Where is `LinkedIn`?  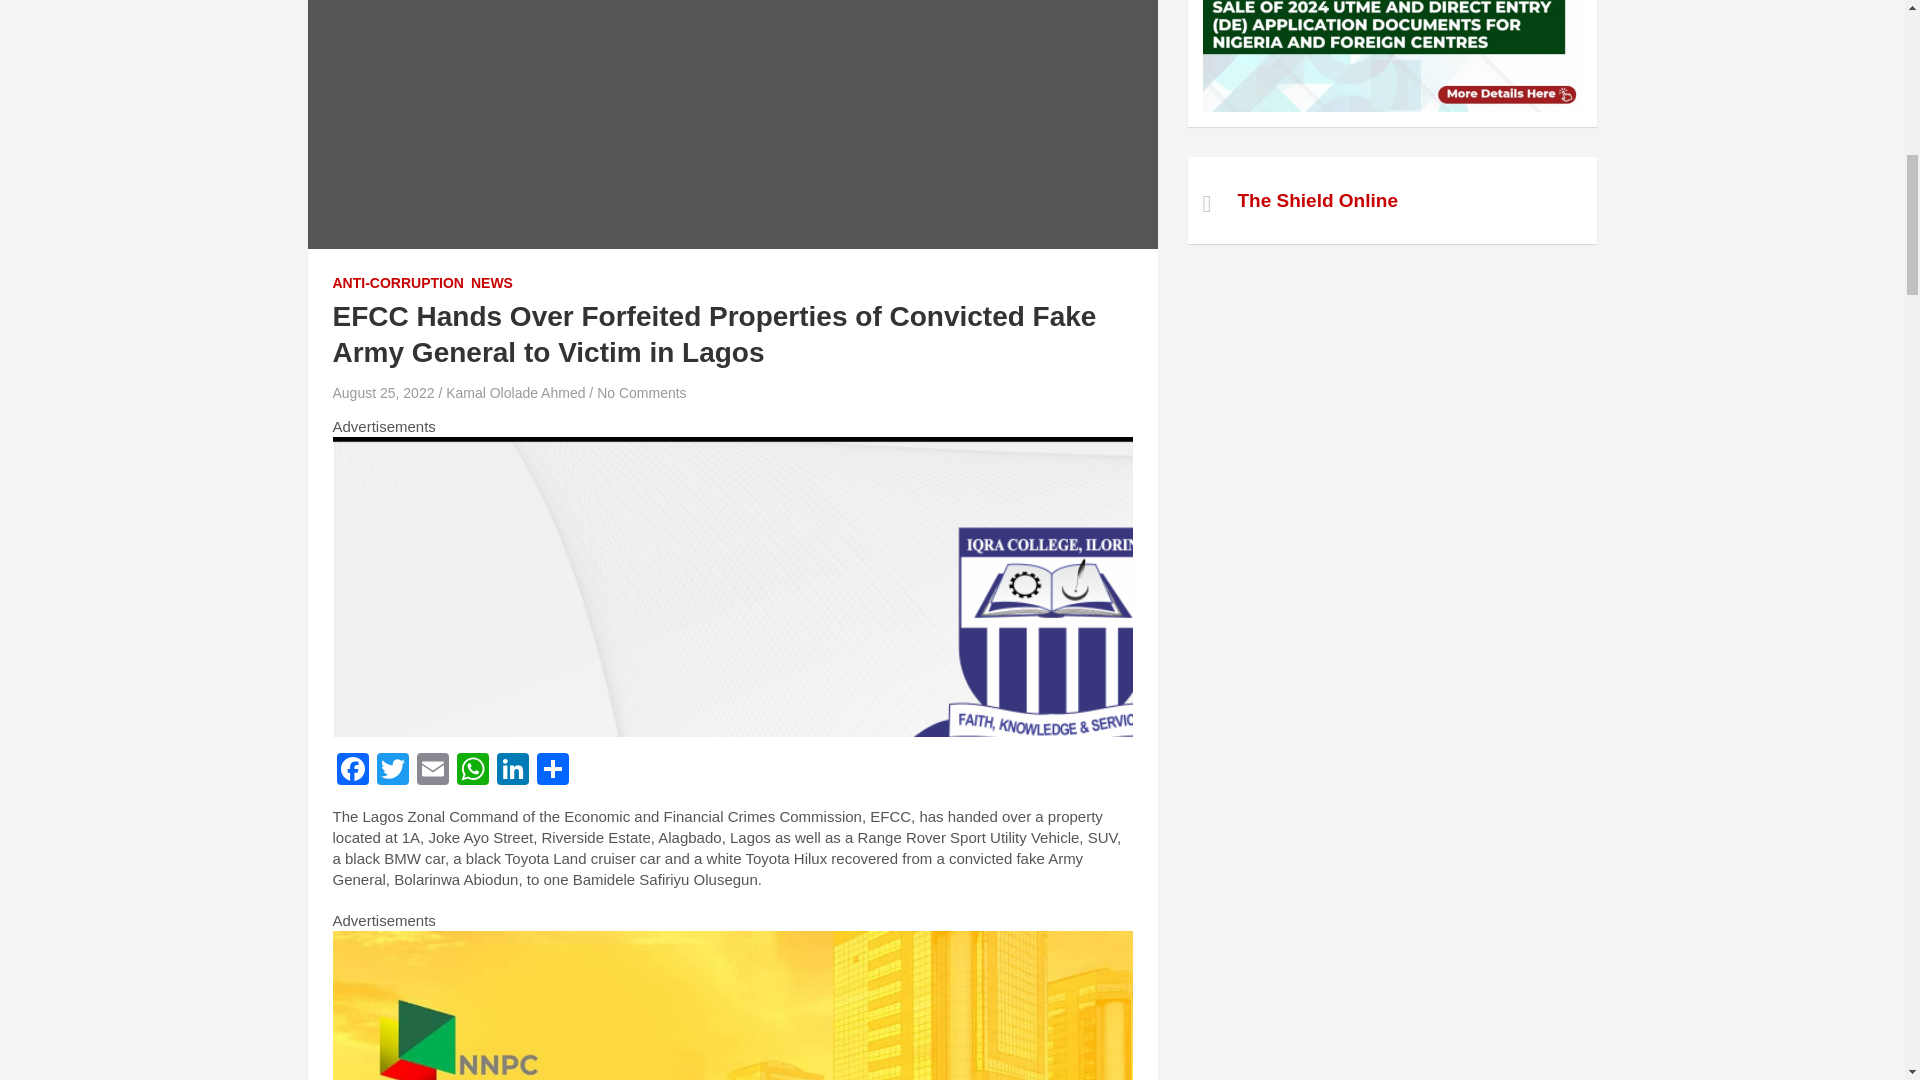
LinkedIn is located at coordinates (511, 770).